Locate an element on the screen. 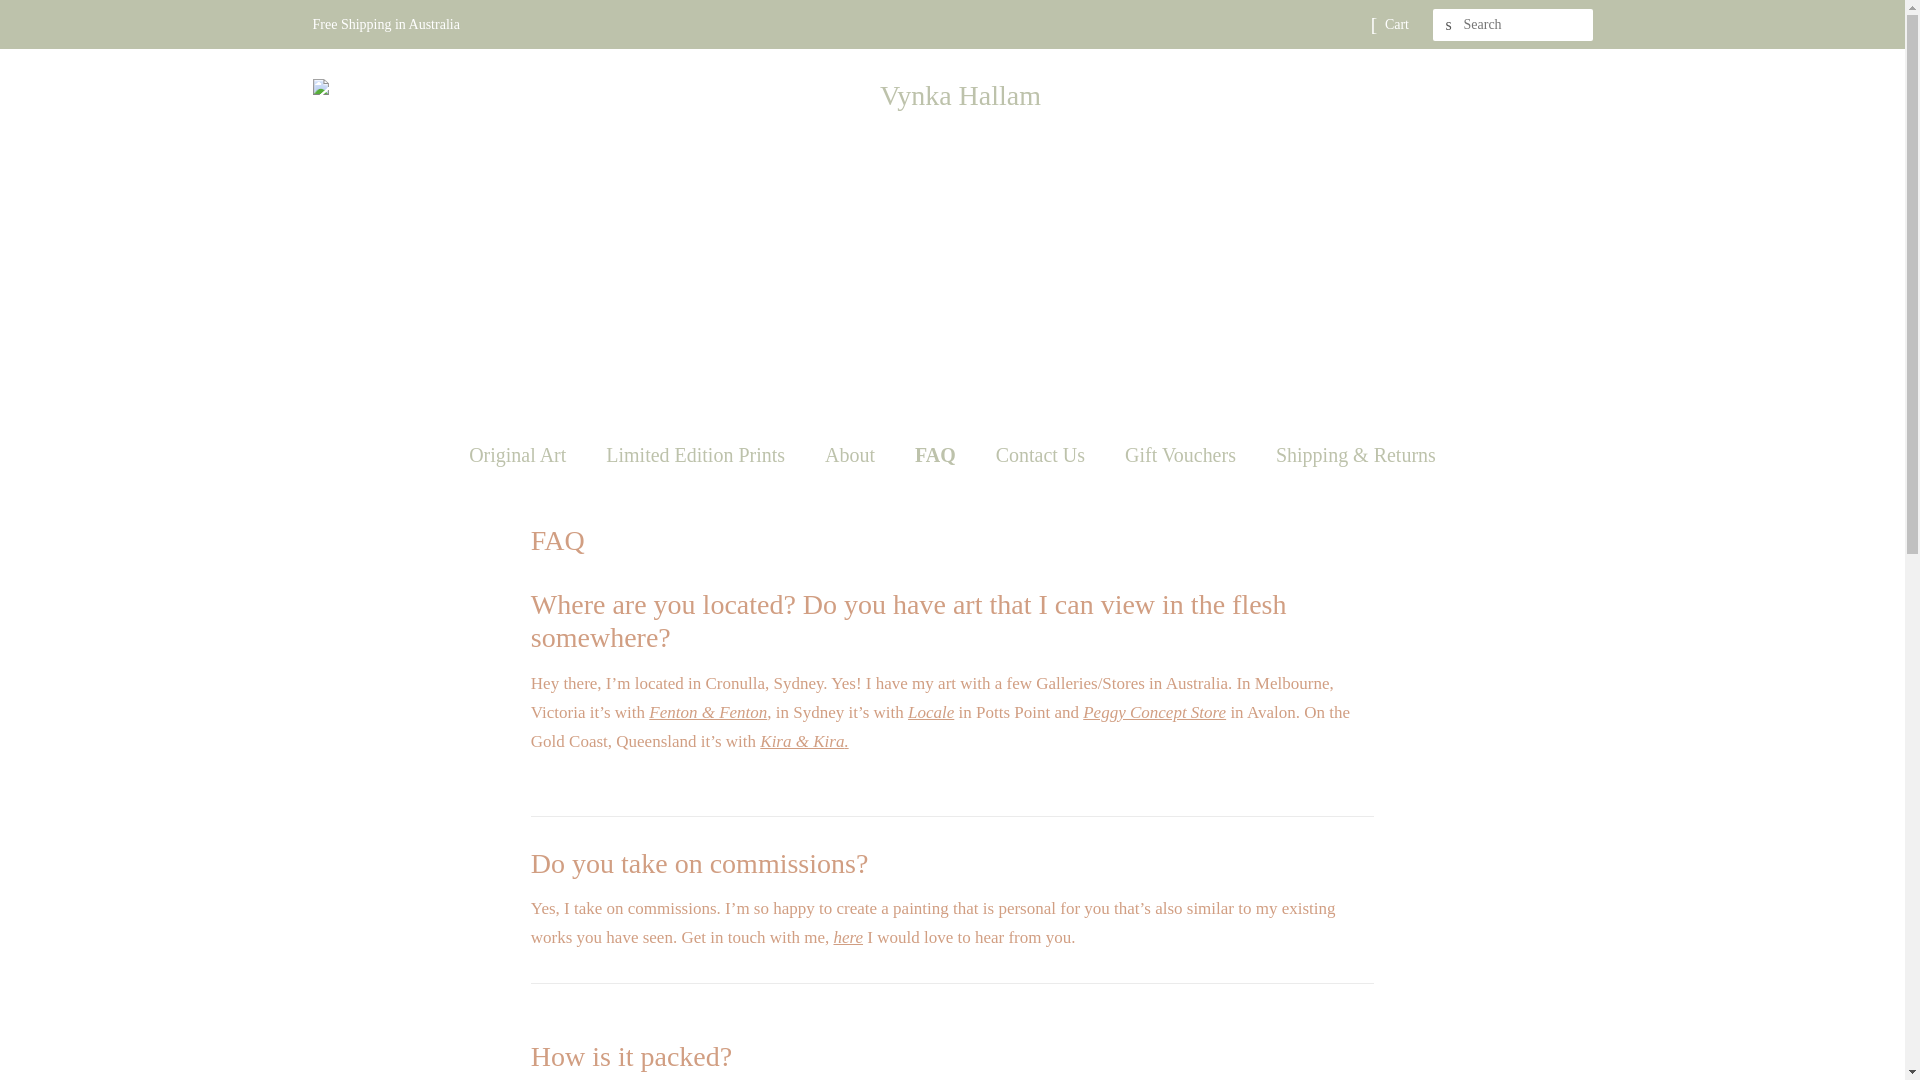 This screenshot has width=1920, height=1080. Free Shipping in Australia is located at coordinates (384, 24).